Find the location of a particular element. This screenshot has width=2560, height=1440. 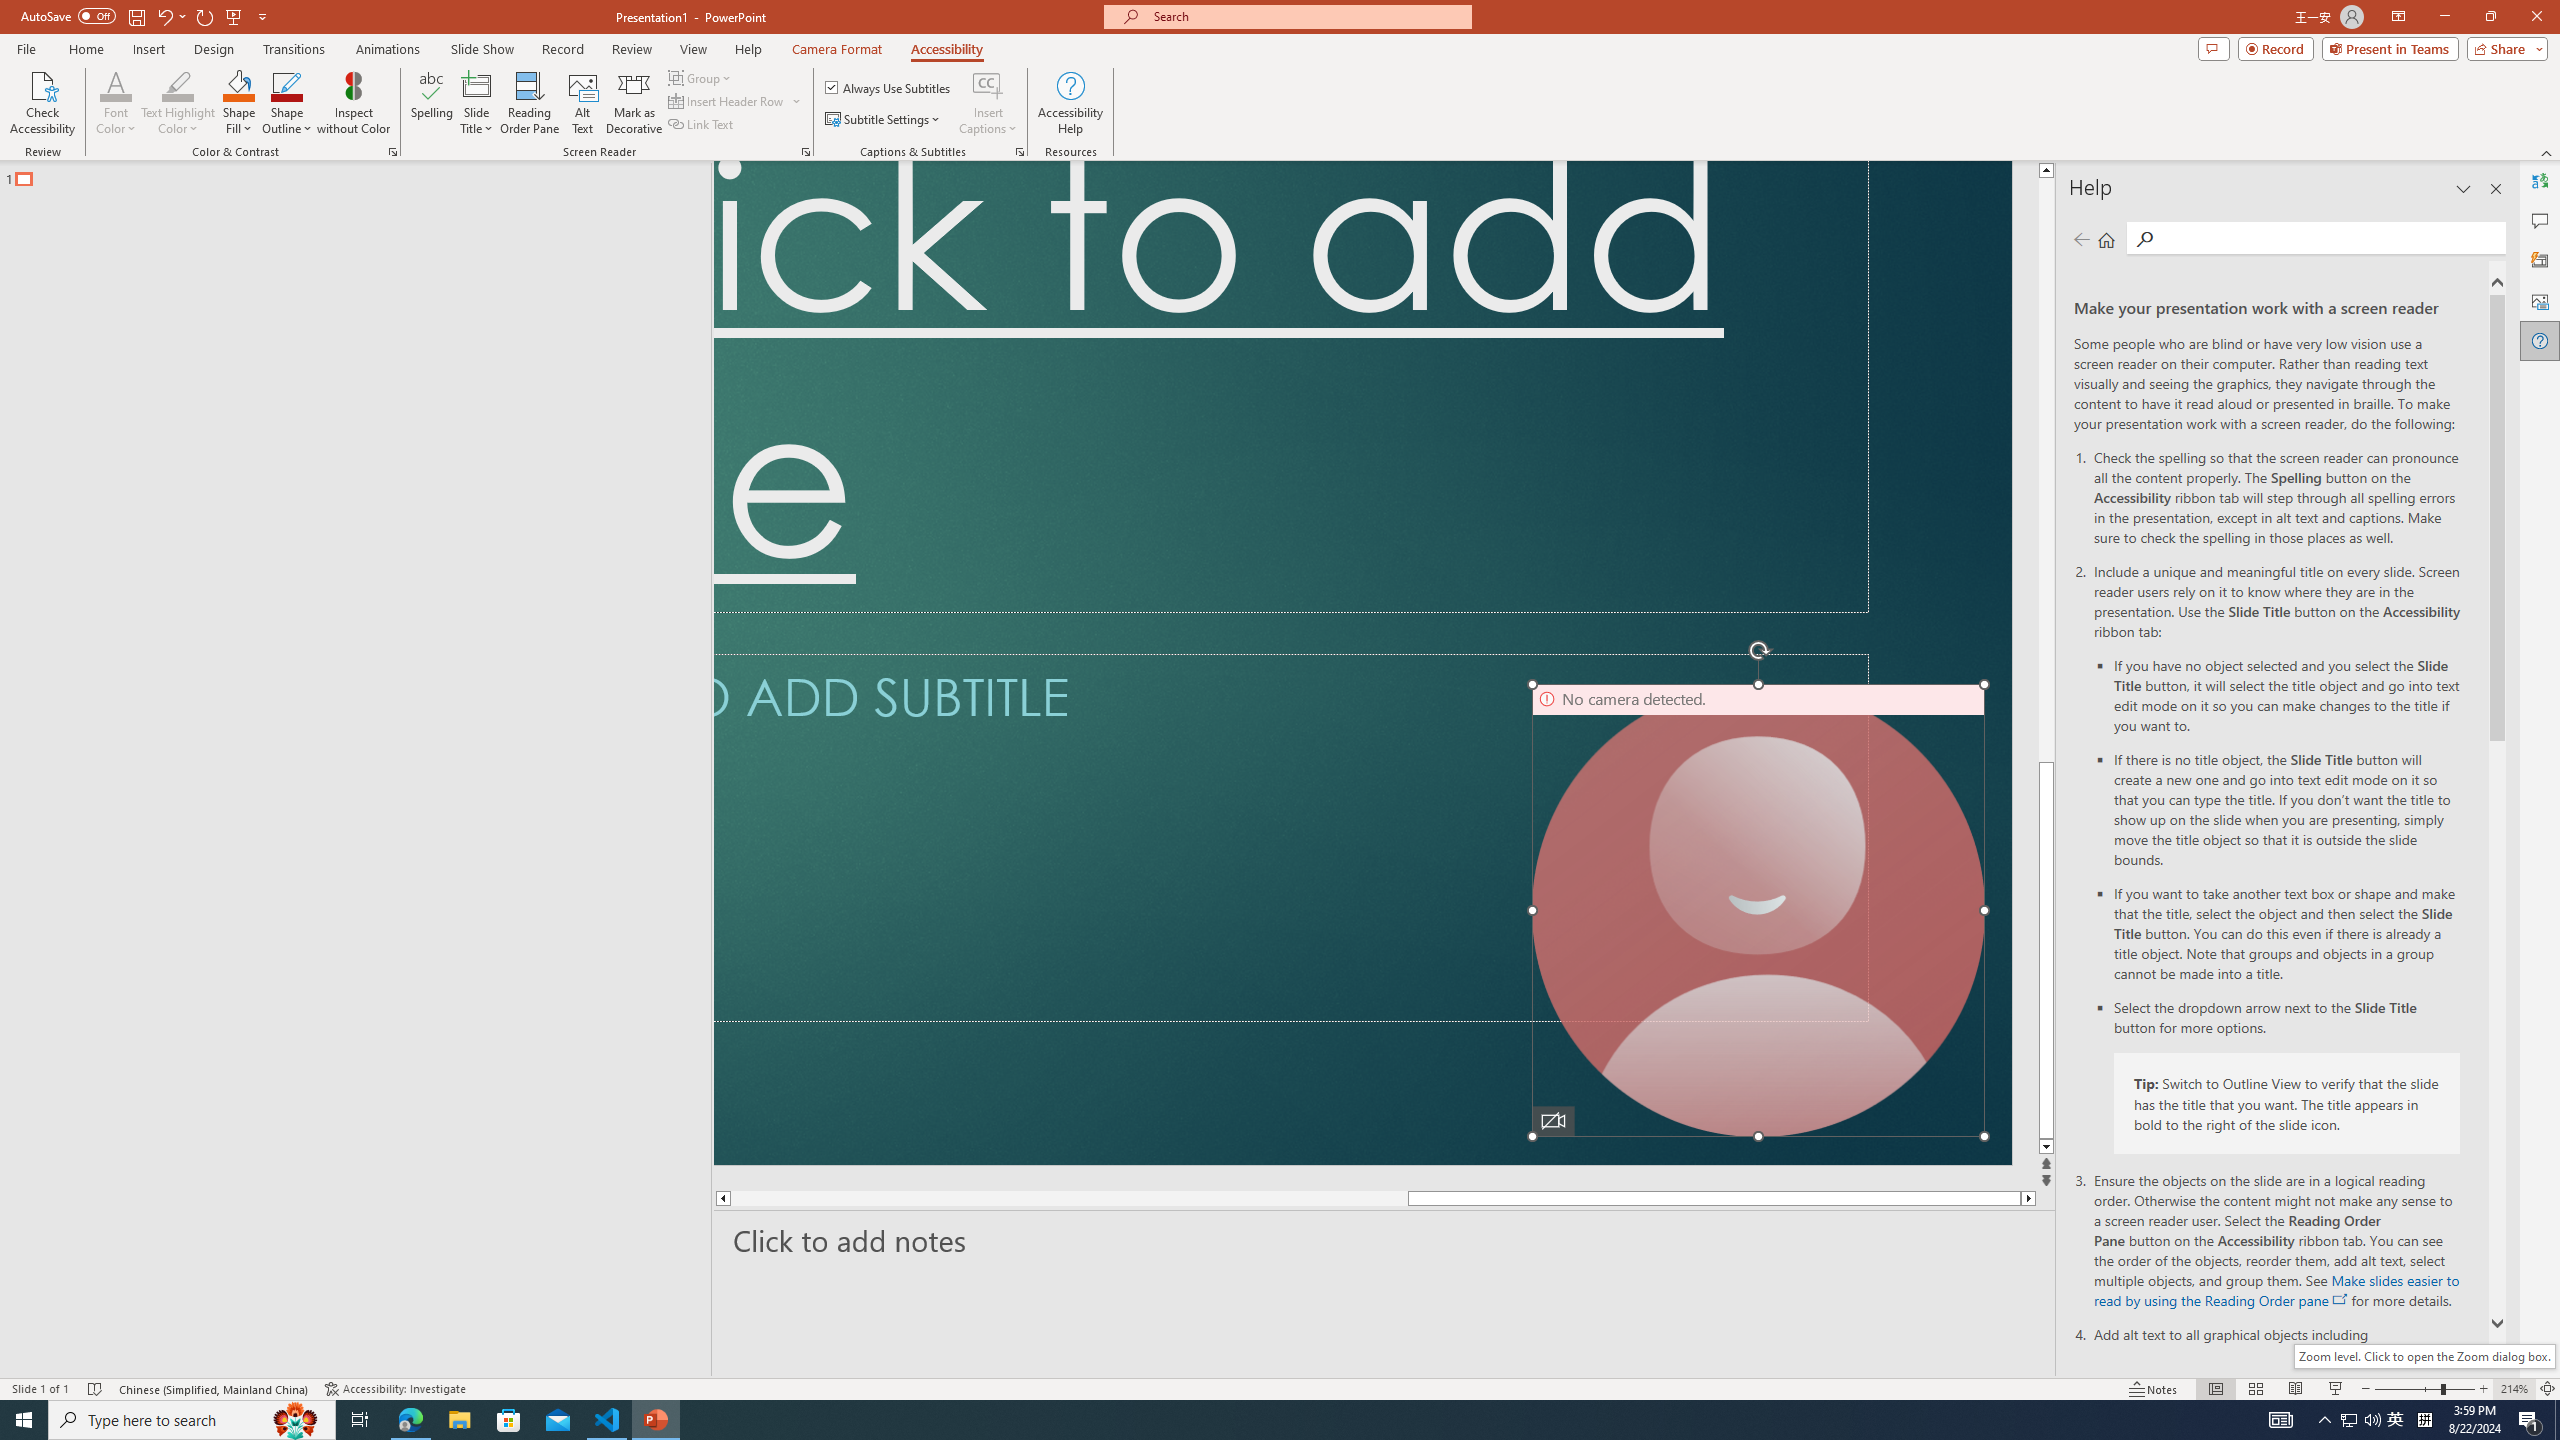

Spelling... is located at coordinates (432, 103).